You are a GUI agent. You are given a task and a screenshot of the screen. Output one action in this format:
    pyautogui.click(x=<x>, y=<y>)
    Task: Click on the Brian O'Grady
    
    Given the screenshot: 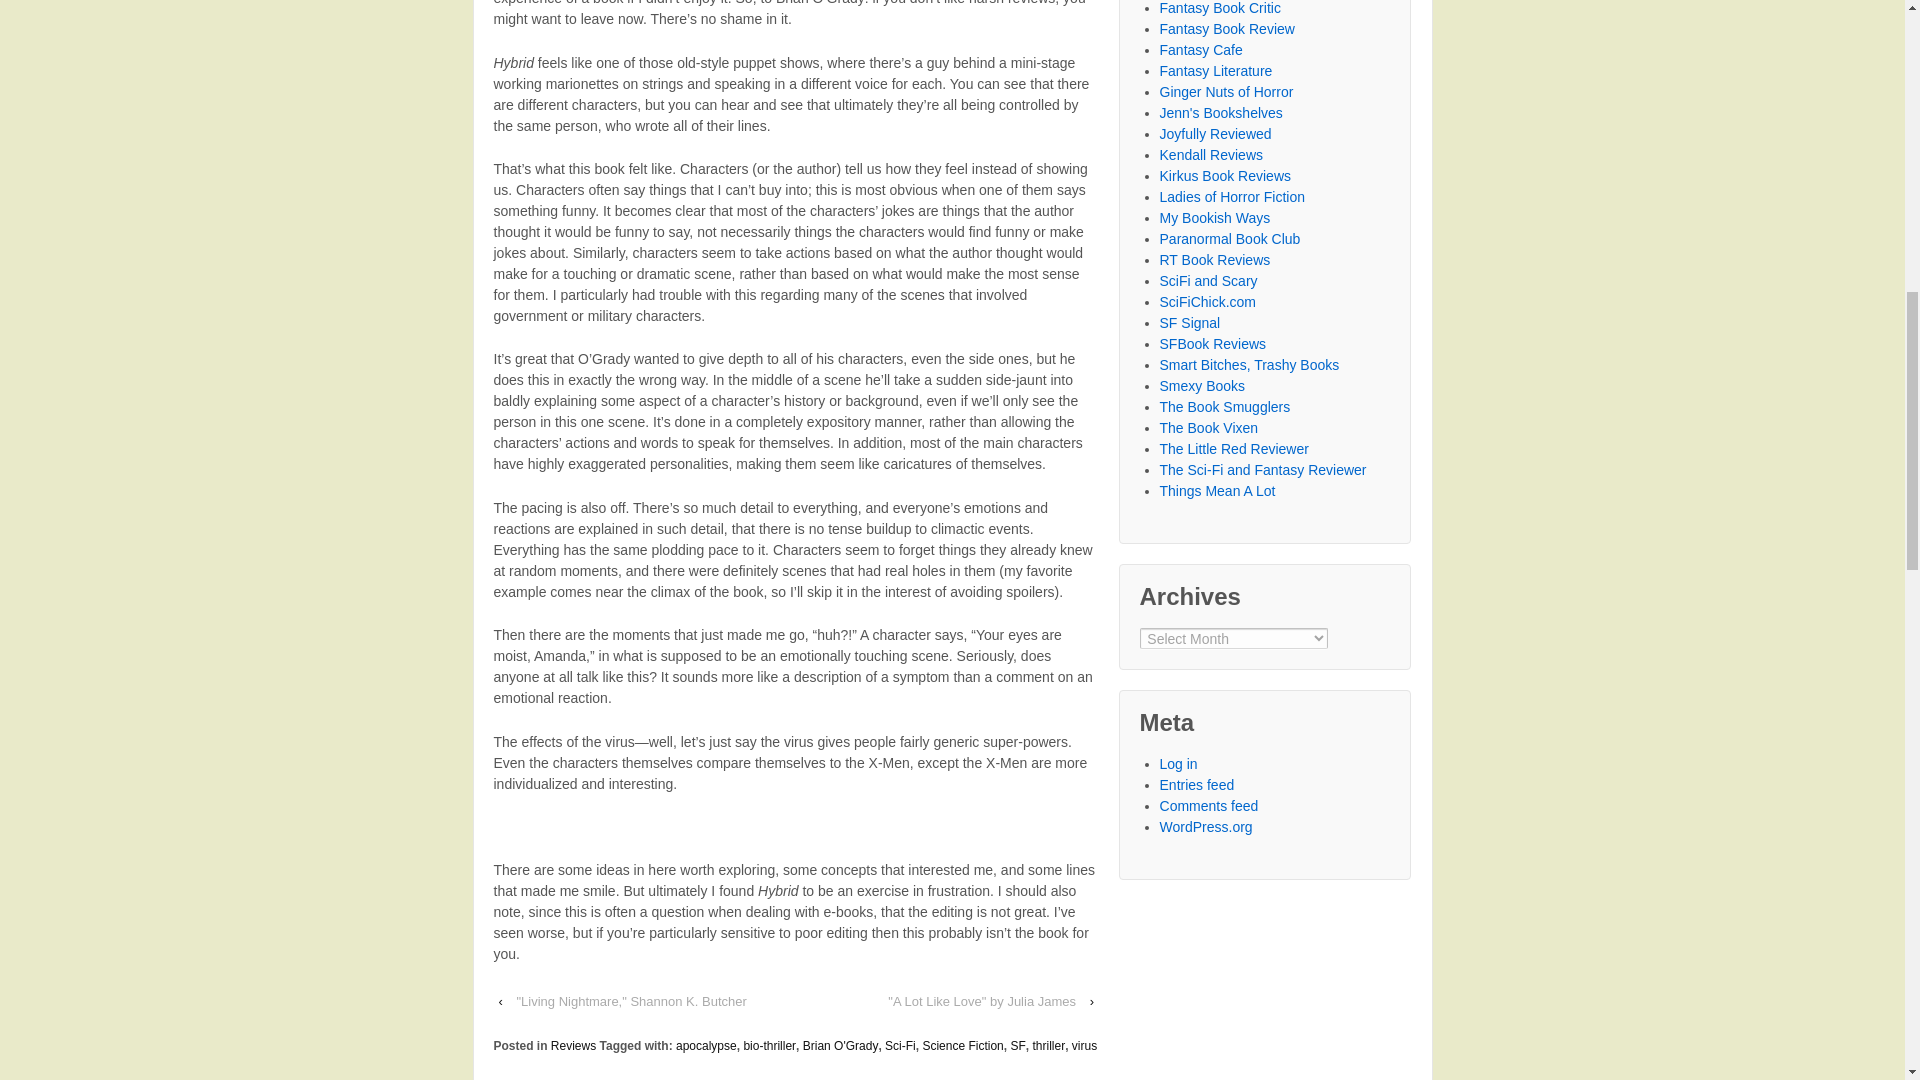 What is the action you would take?
    pyautogui.click(x=840, y=1046)
    